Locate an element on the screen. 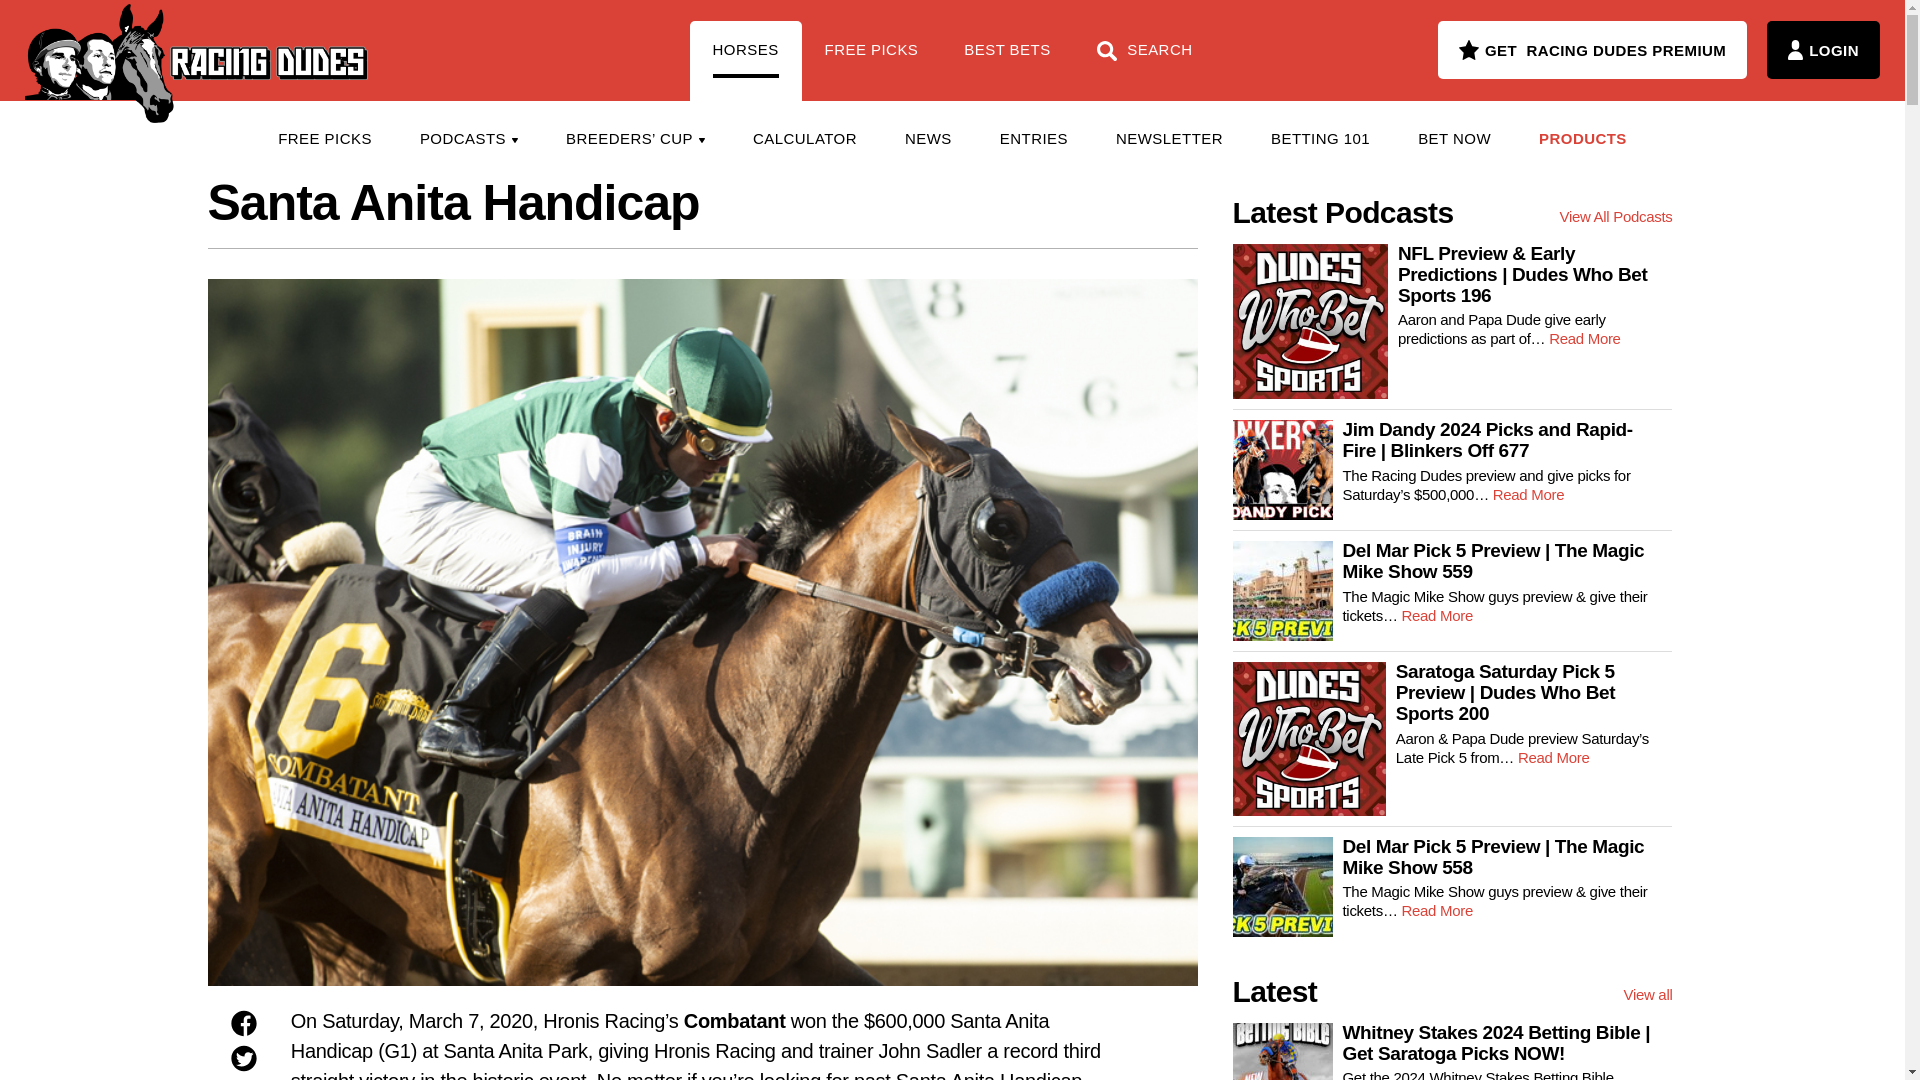  FREE PICKS is located at coordinates (872, 60).